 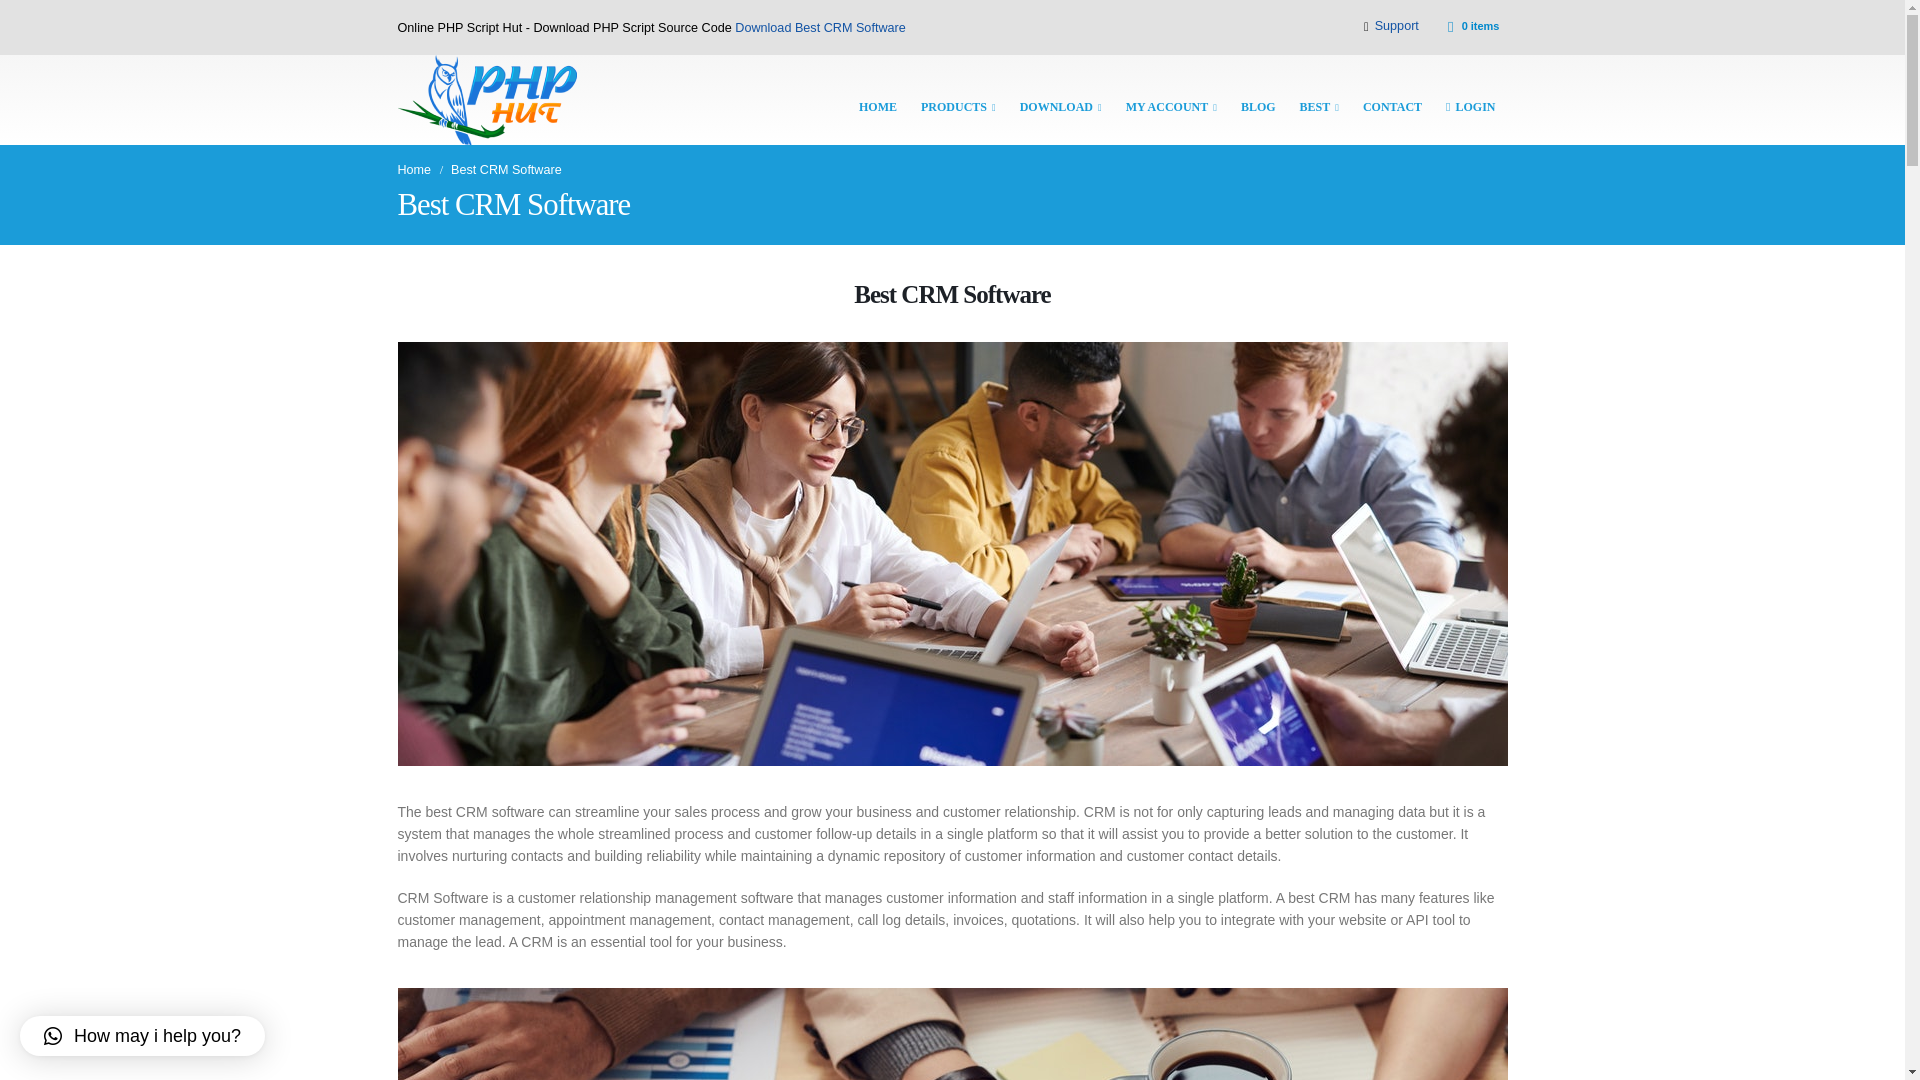 What do you see at coordinates (820, 26) in the screenshot?
I see `Download Best CRM Software` at bounding box center [820, 26].